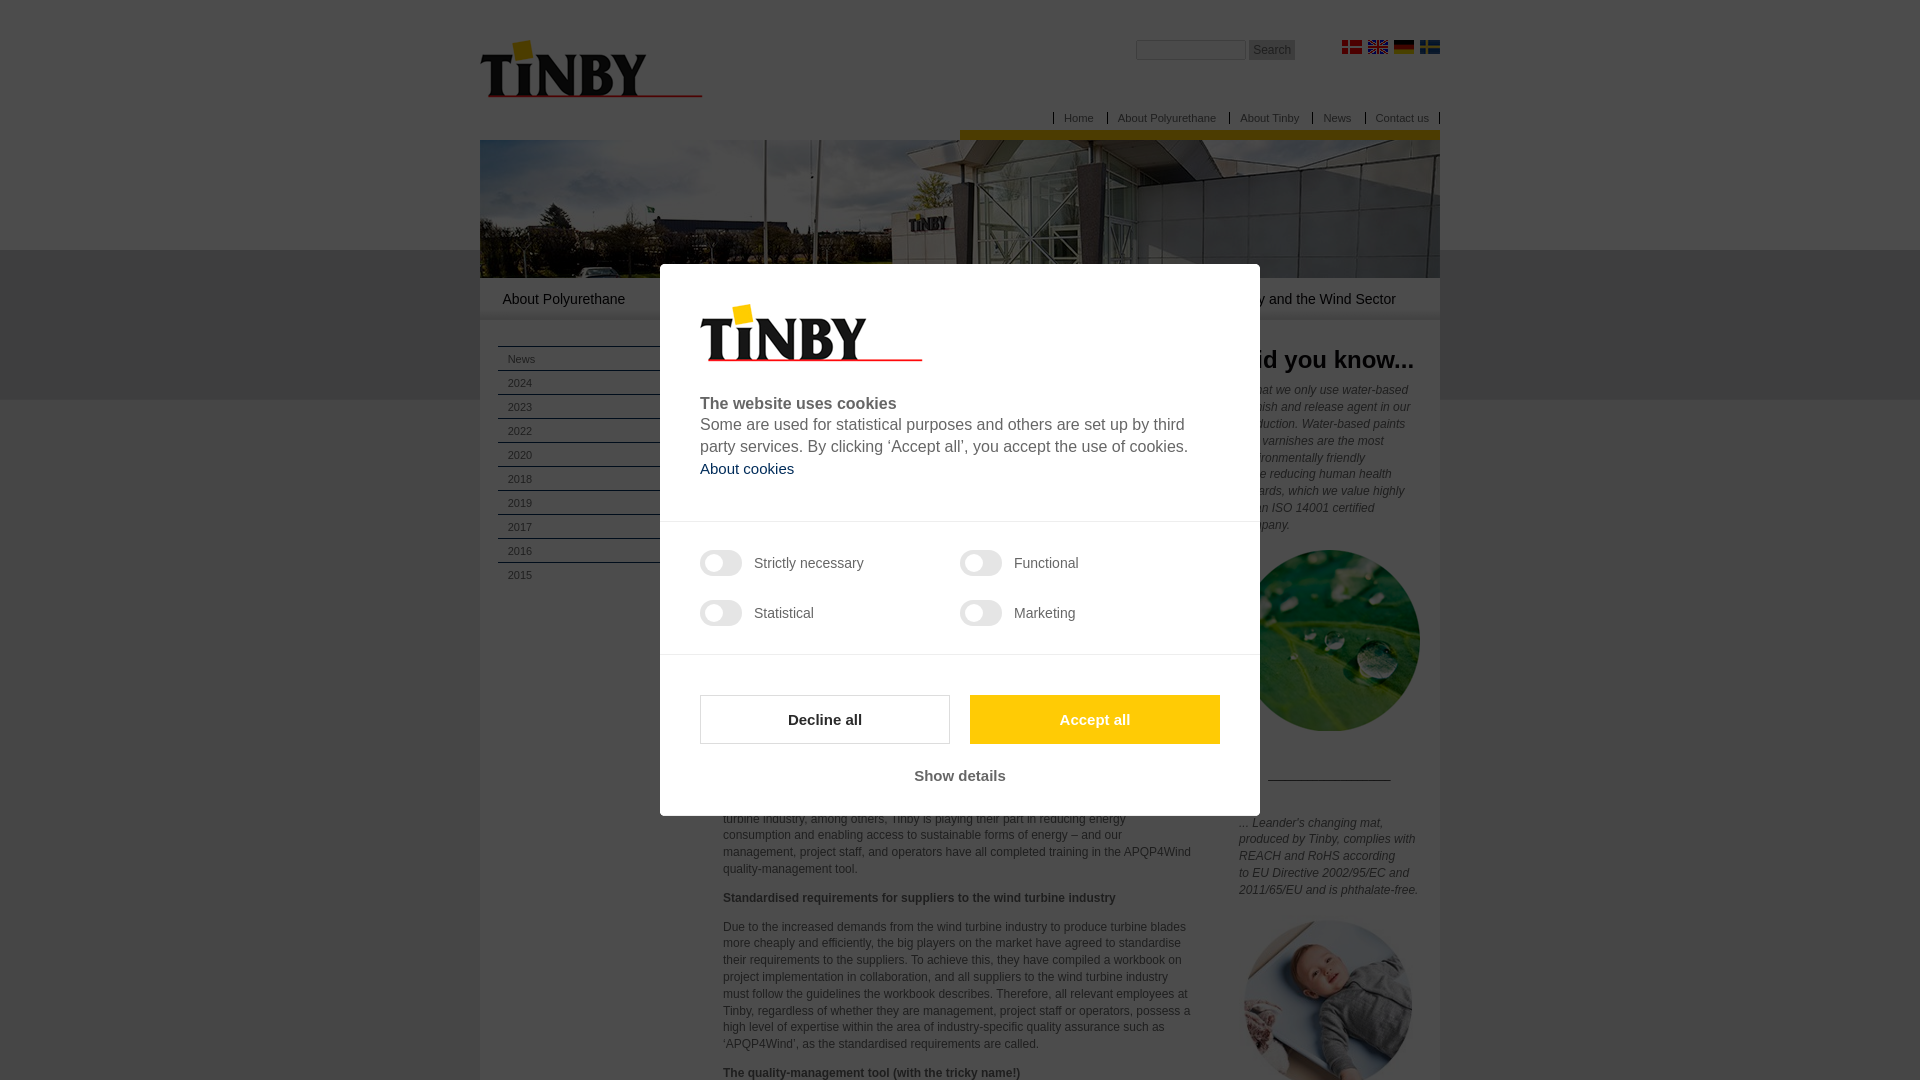  What do you see at coordinates (960, 775) in the screenshot?
I see `Show details` at bounding box center [960, 775].